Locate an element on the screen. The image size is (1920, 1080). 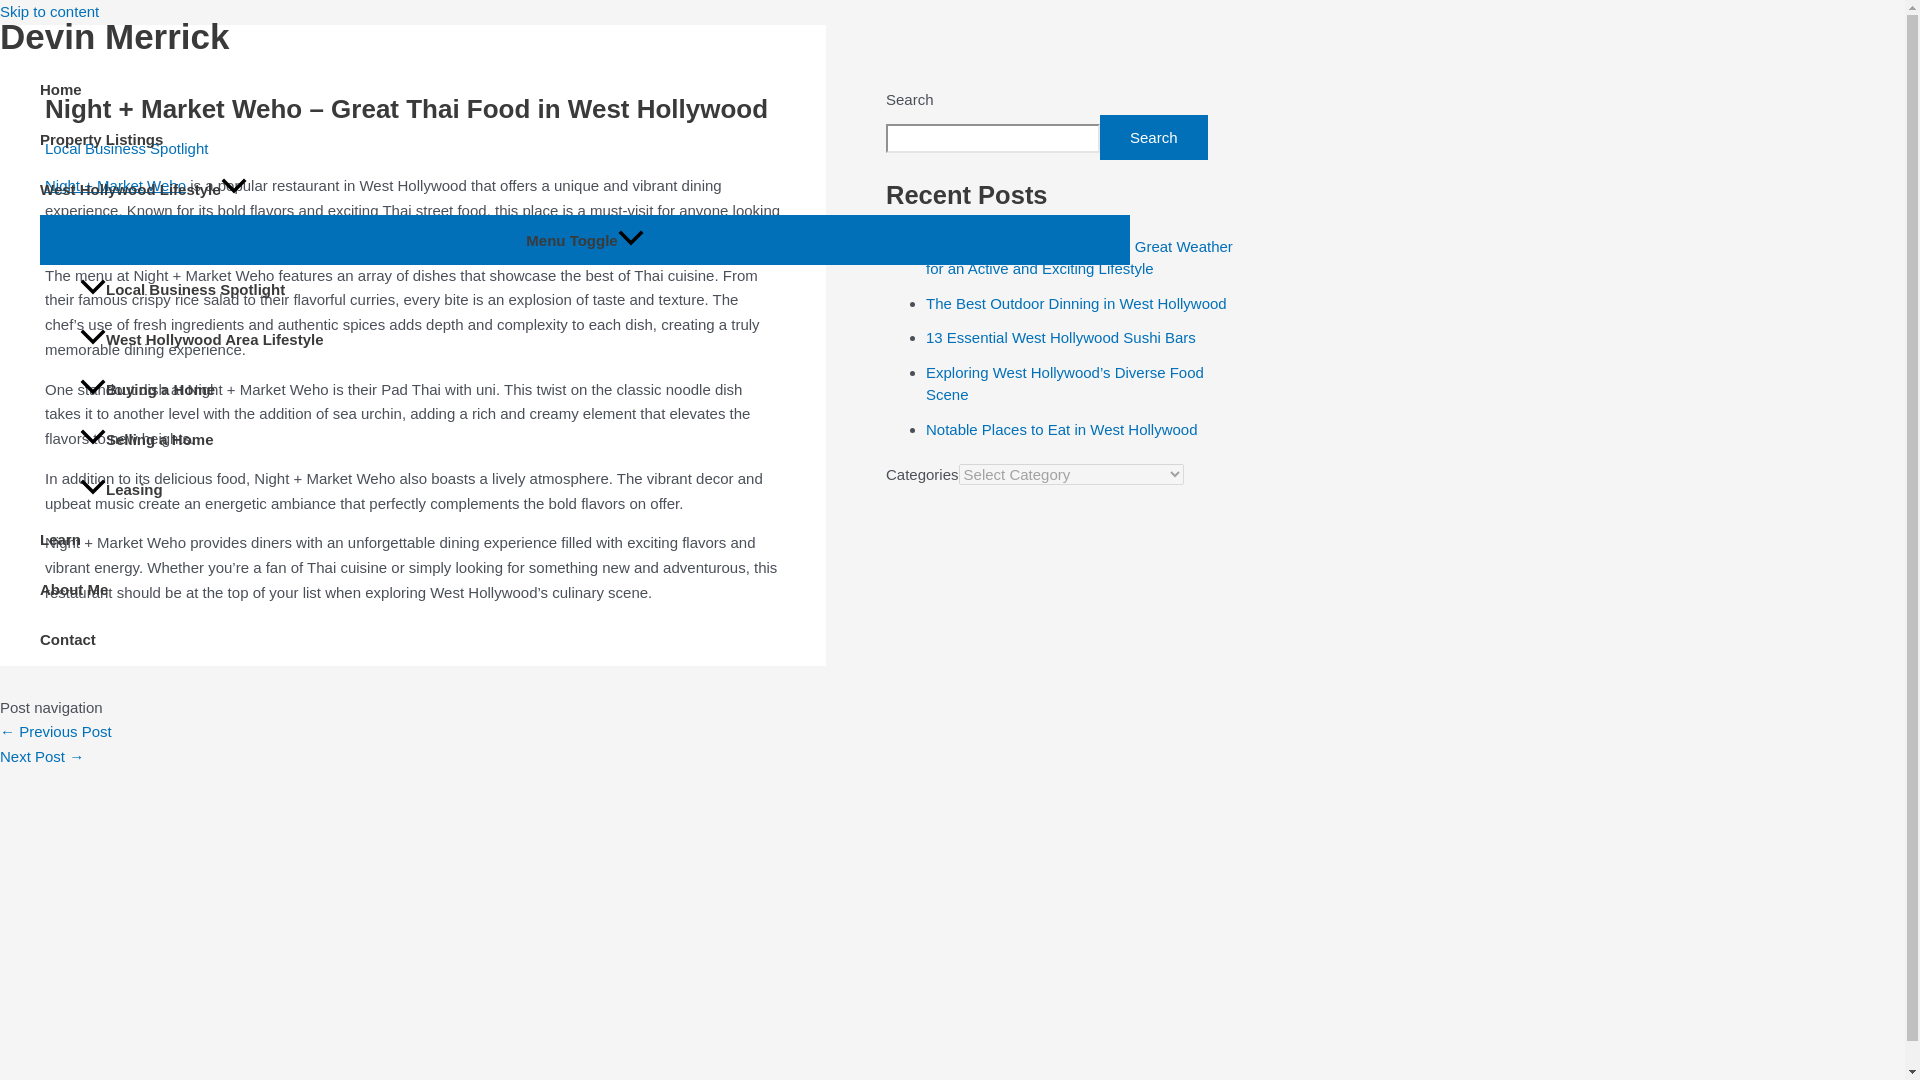
Property Listings is located at coordinates (585, 139).